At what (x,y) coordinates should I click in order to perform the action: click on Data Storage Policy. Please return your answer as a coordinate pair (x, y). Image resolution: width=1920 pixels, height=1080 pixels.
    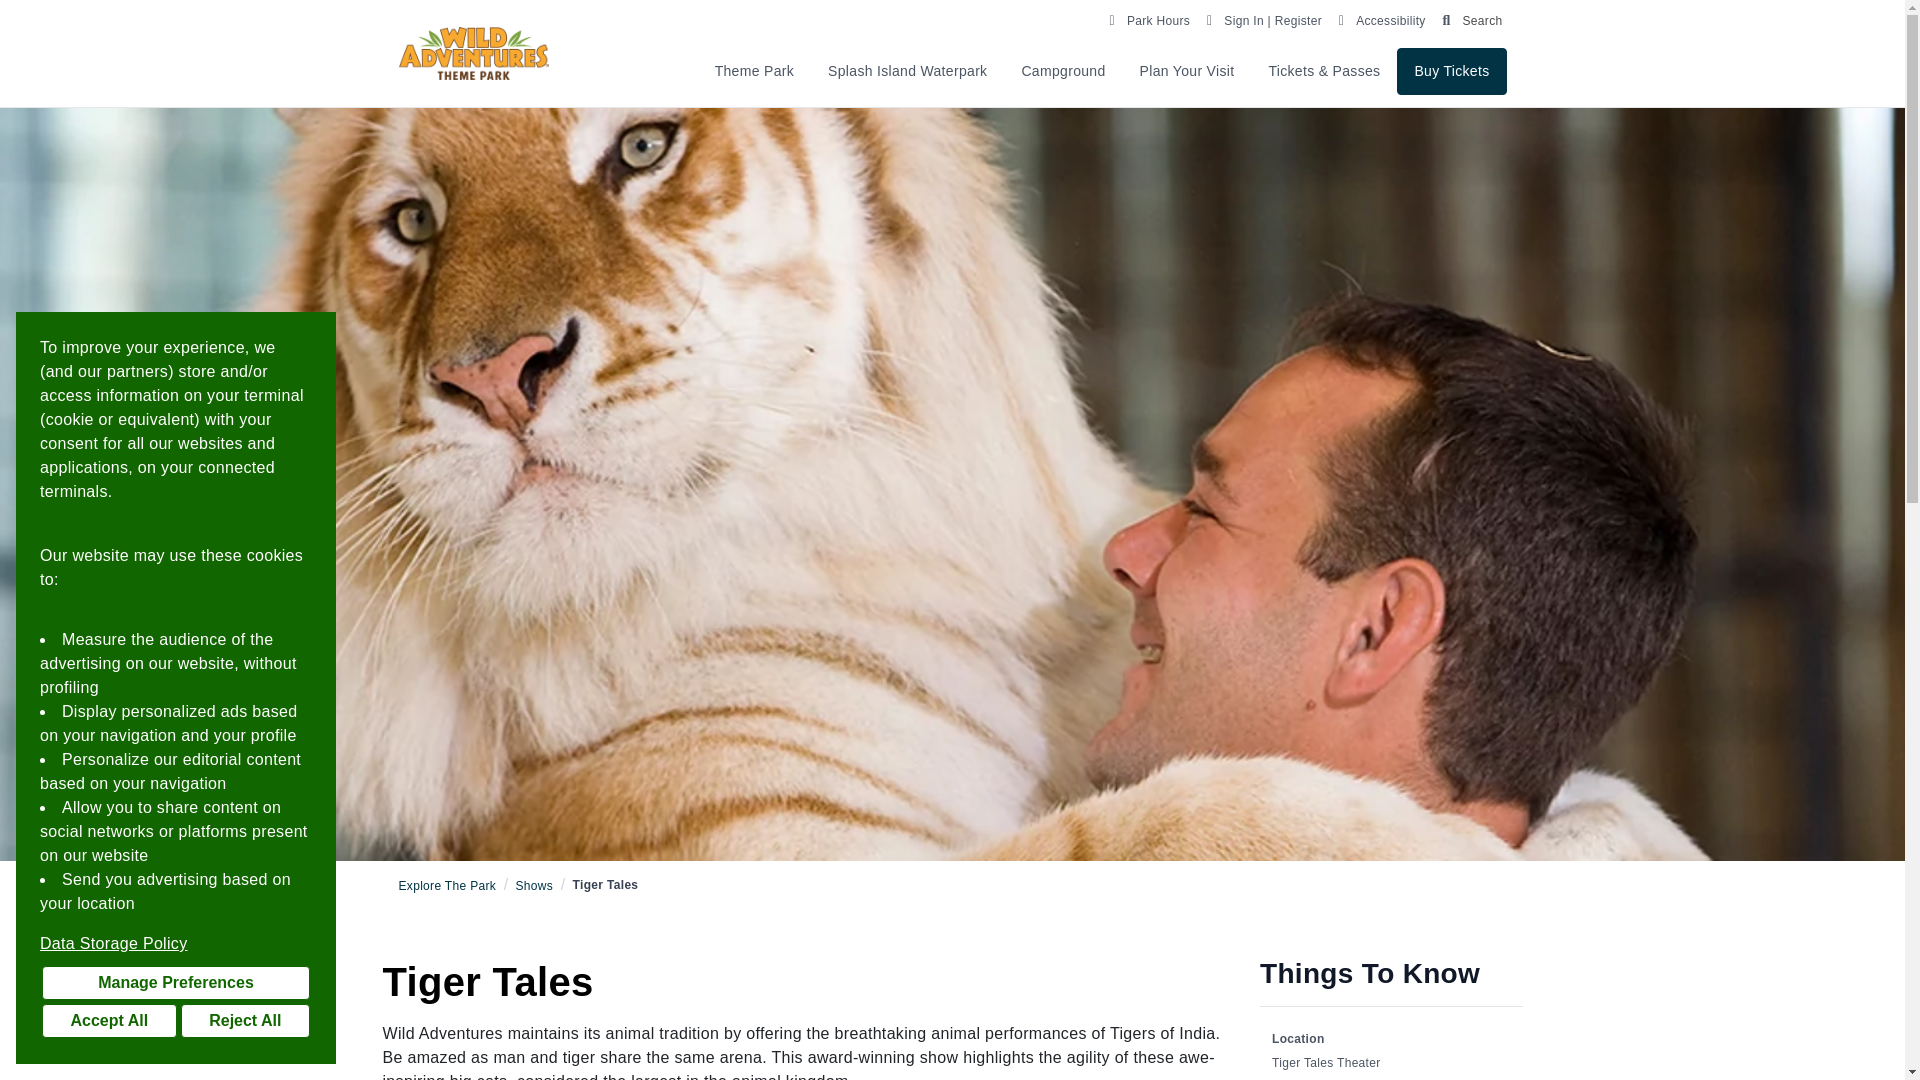
    Looking at the image, I should click on (176, 944).